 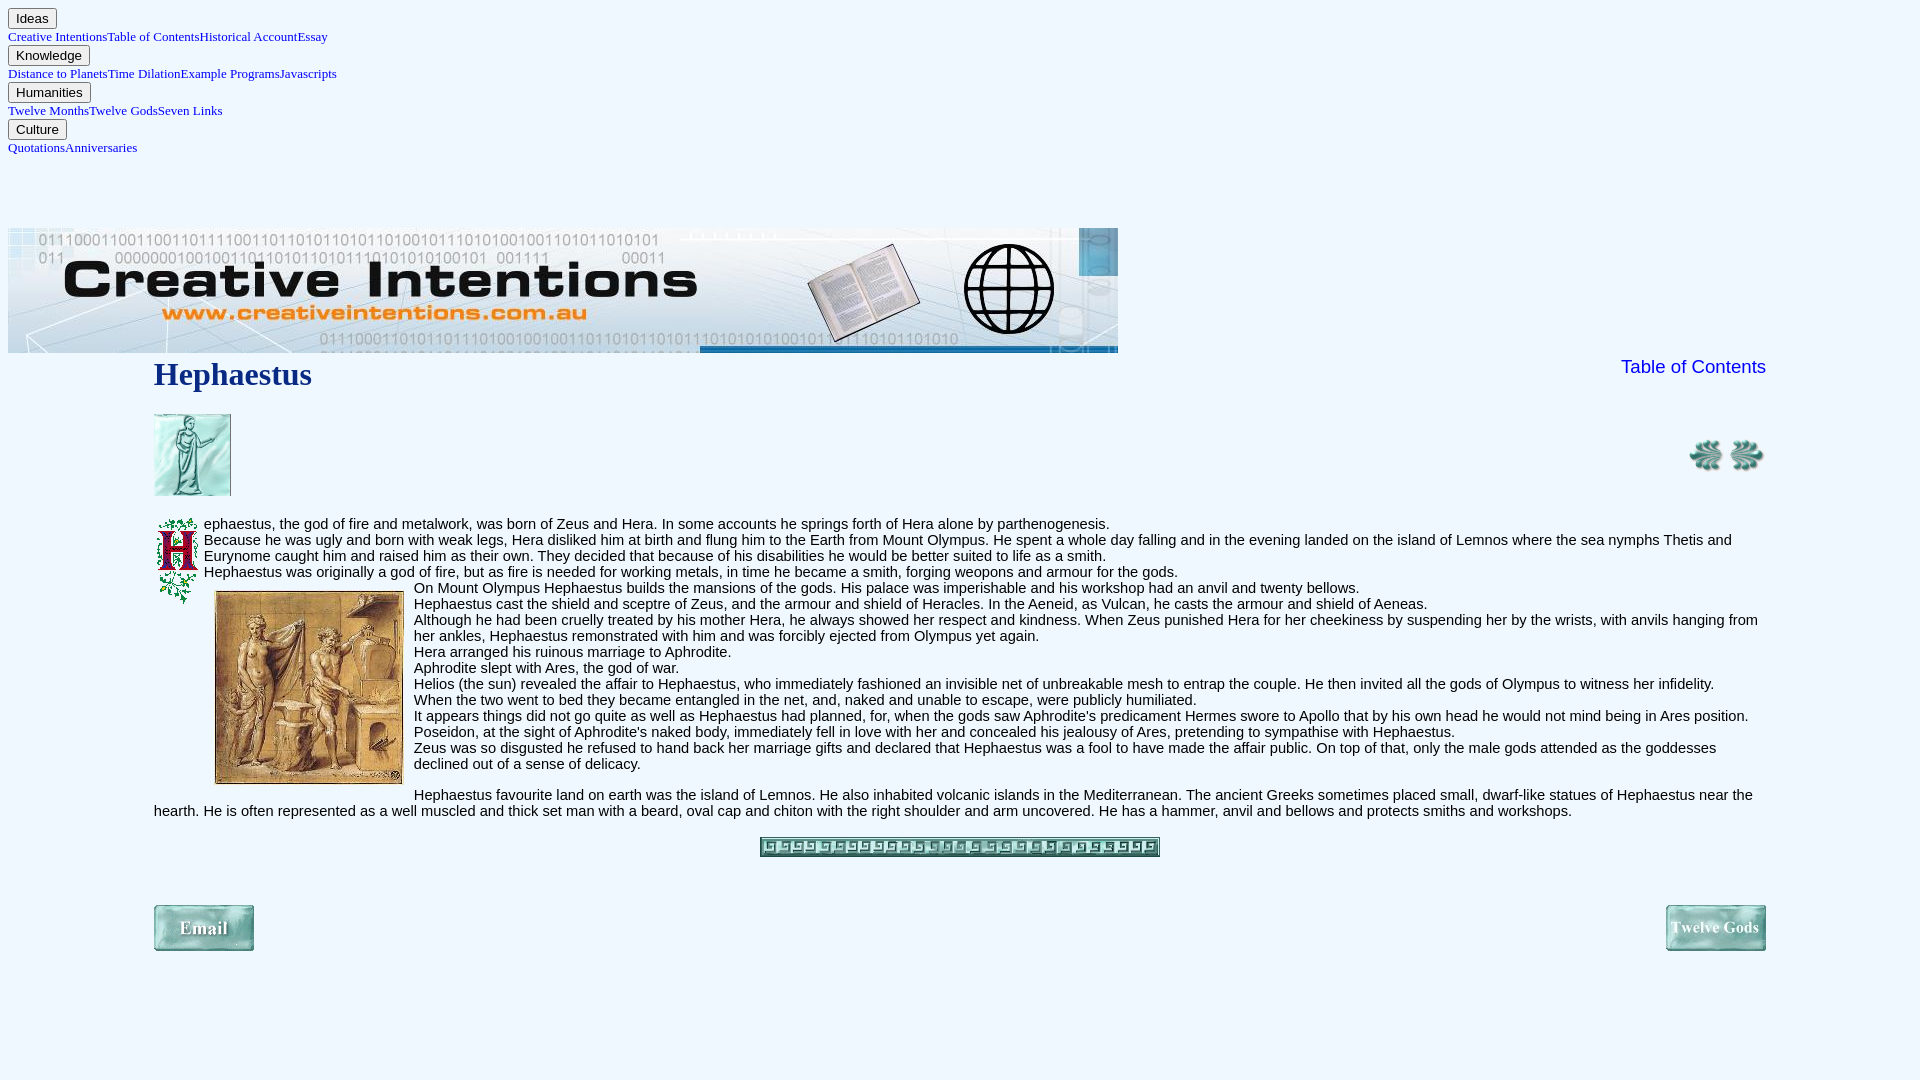 What do you see at coordinates (144, 74) in the screenshot?
I see `Time Dilation` at bounding box center [144, 74].